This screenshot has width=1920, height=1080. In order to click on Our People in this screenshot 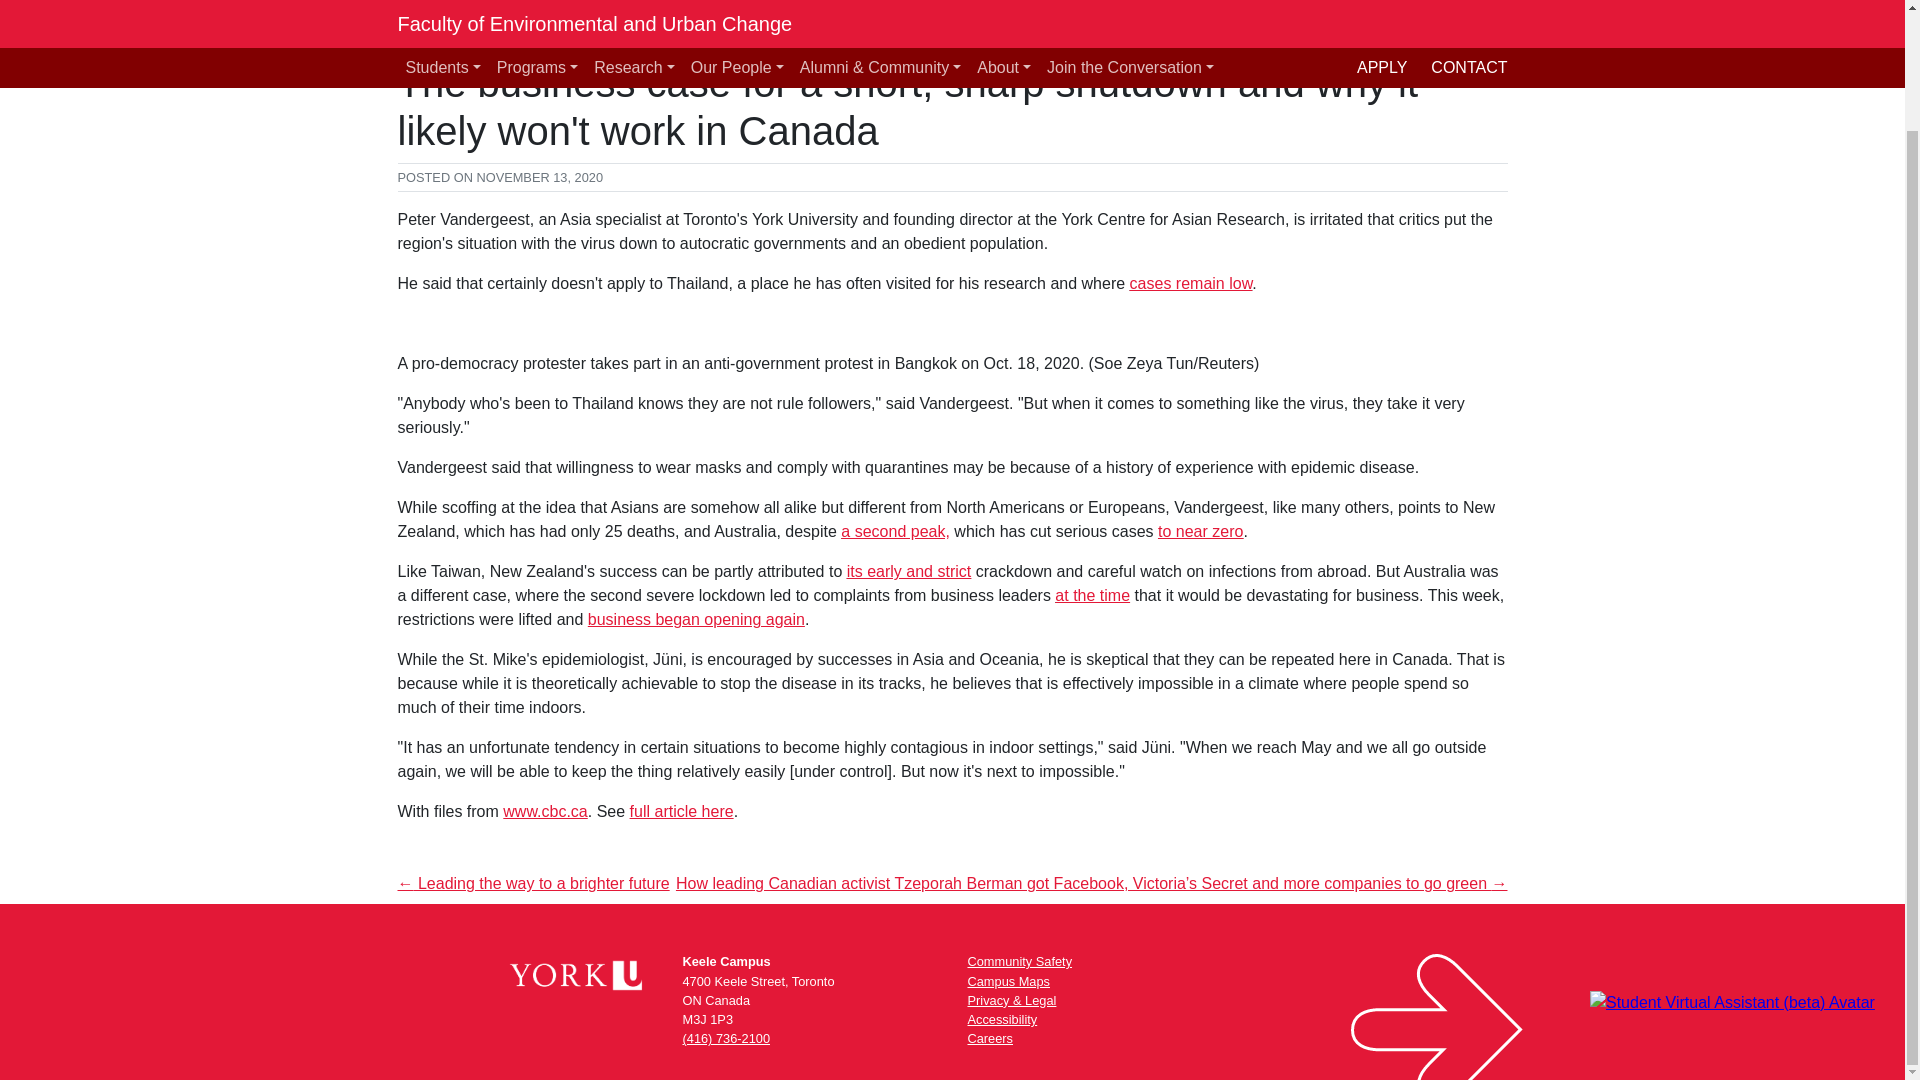, I will do `click(737, 14)`.